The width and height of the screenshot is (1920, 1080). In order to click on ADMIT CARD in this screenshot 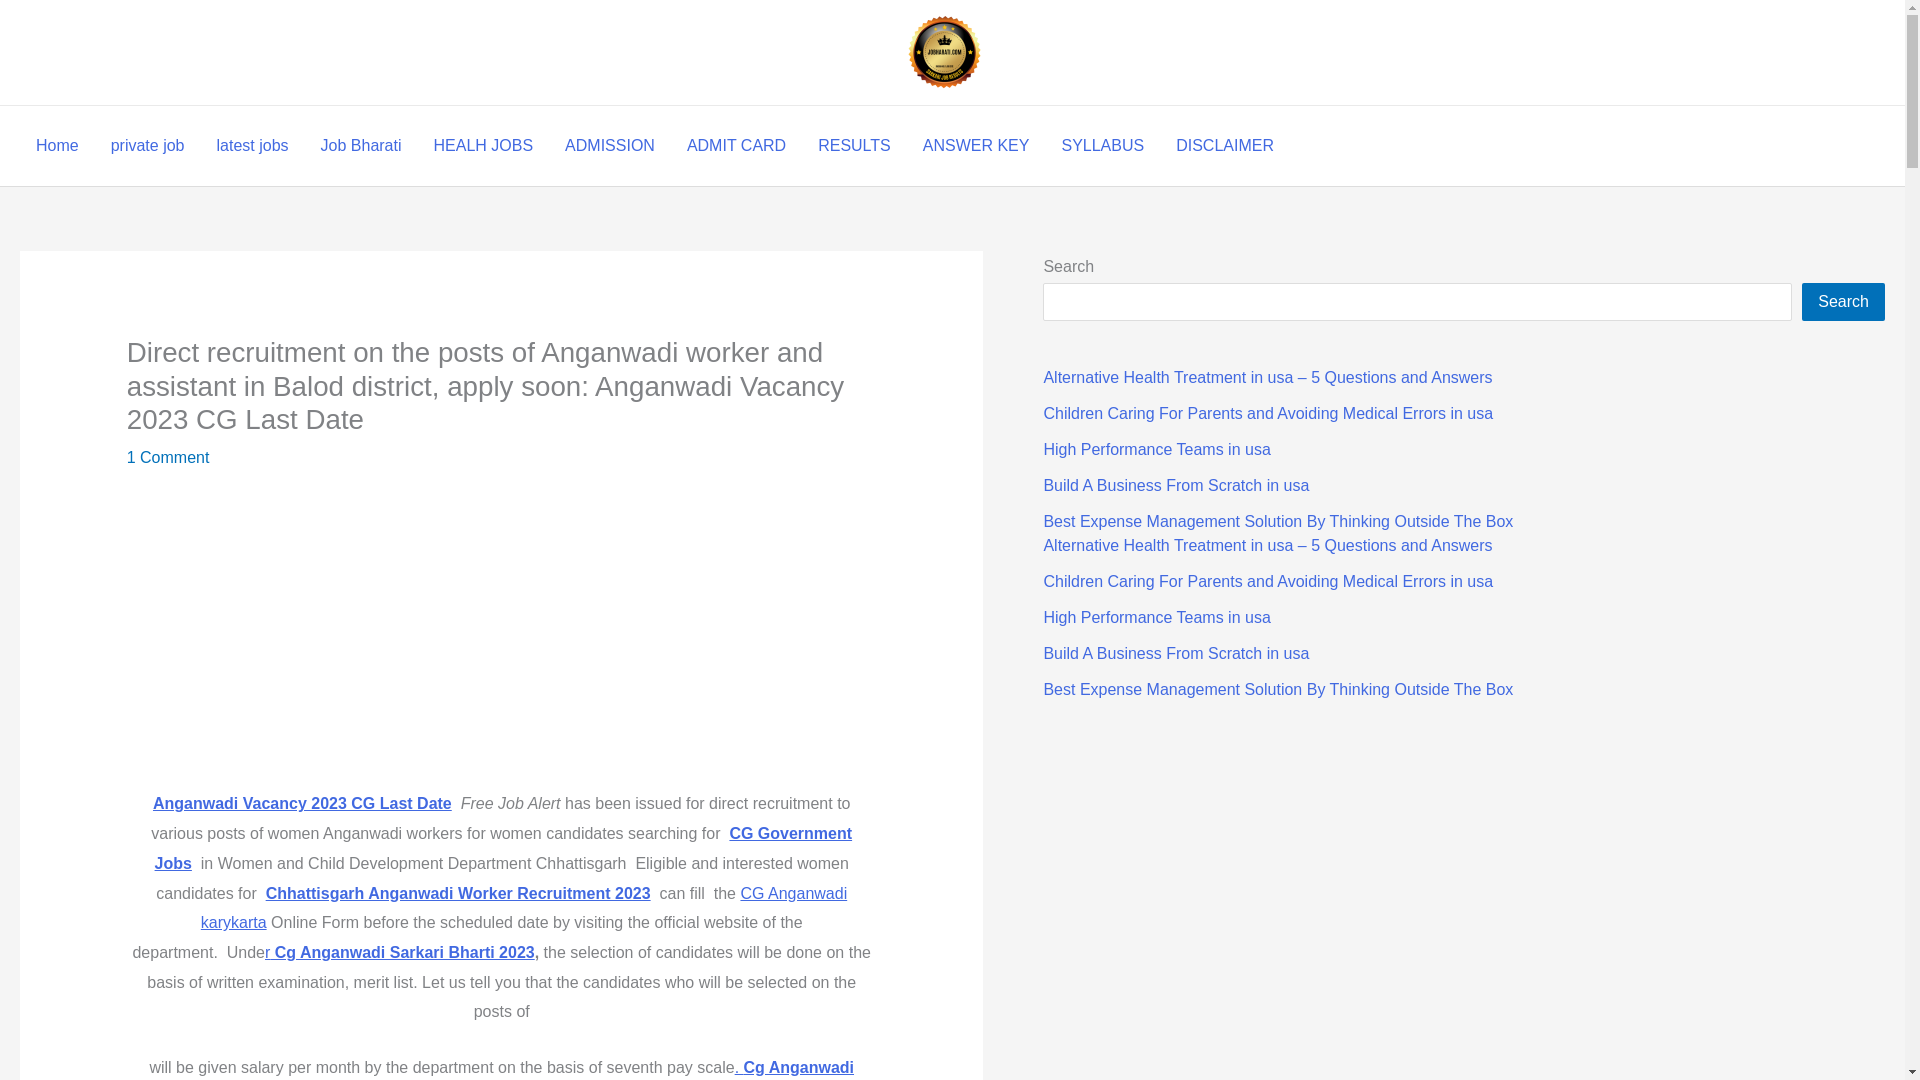, I will do `click(736, 145)`.